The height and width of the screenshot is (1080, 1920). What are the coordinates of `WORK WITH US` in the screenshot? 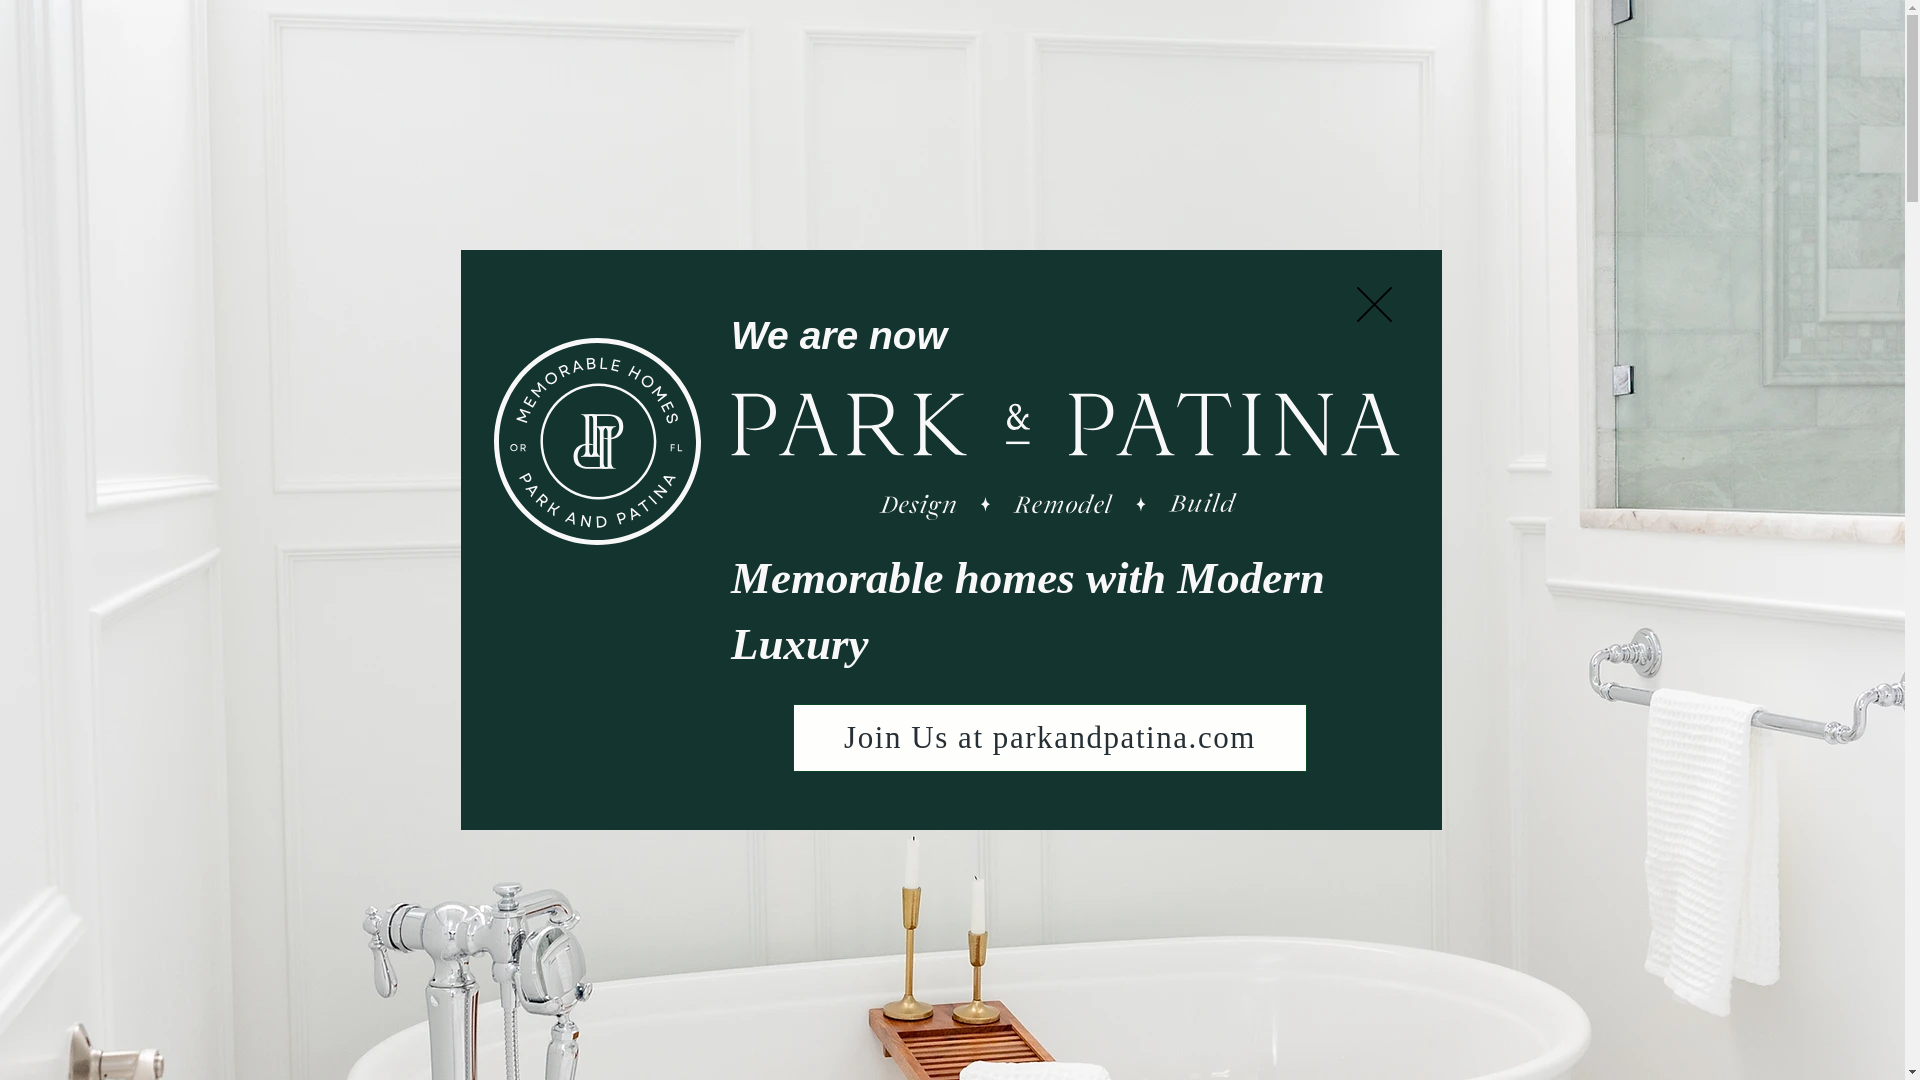 It's located at (1334, 39).